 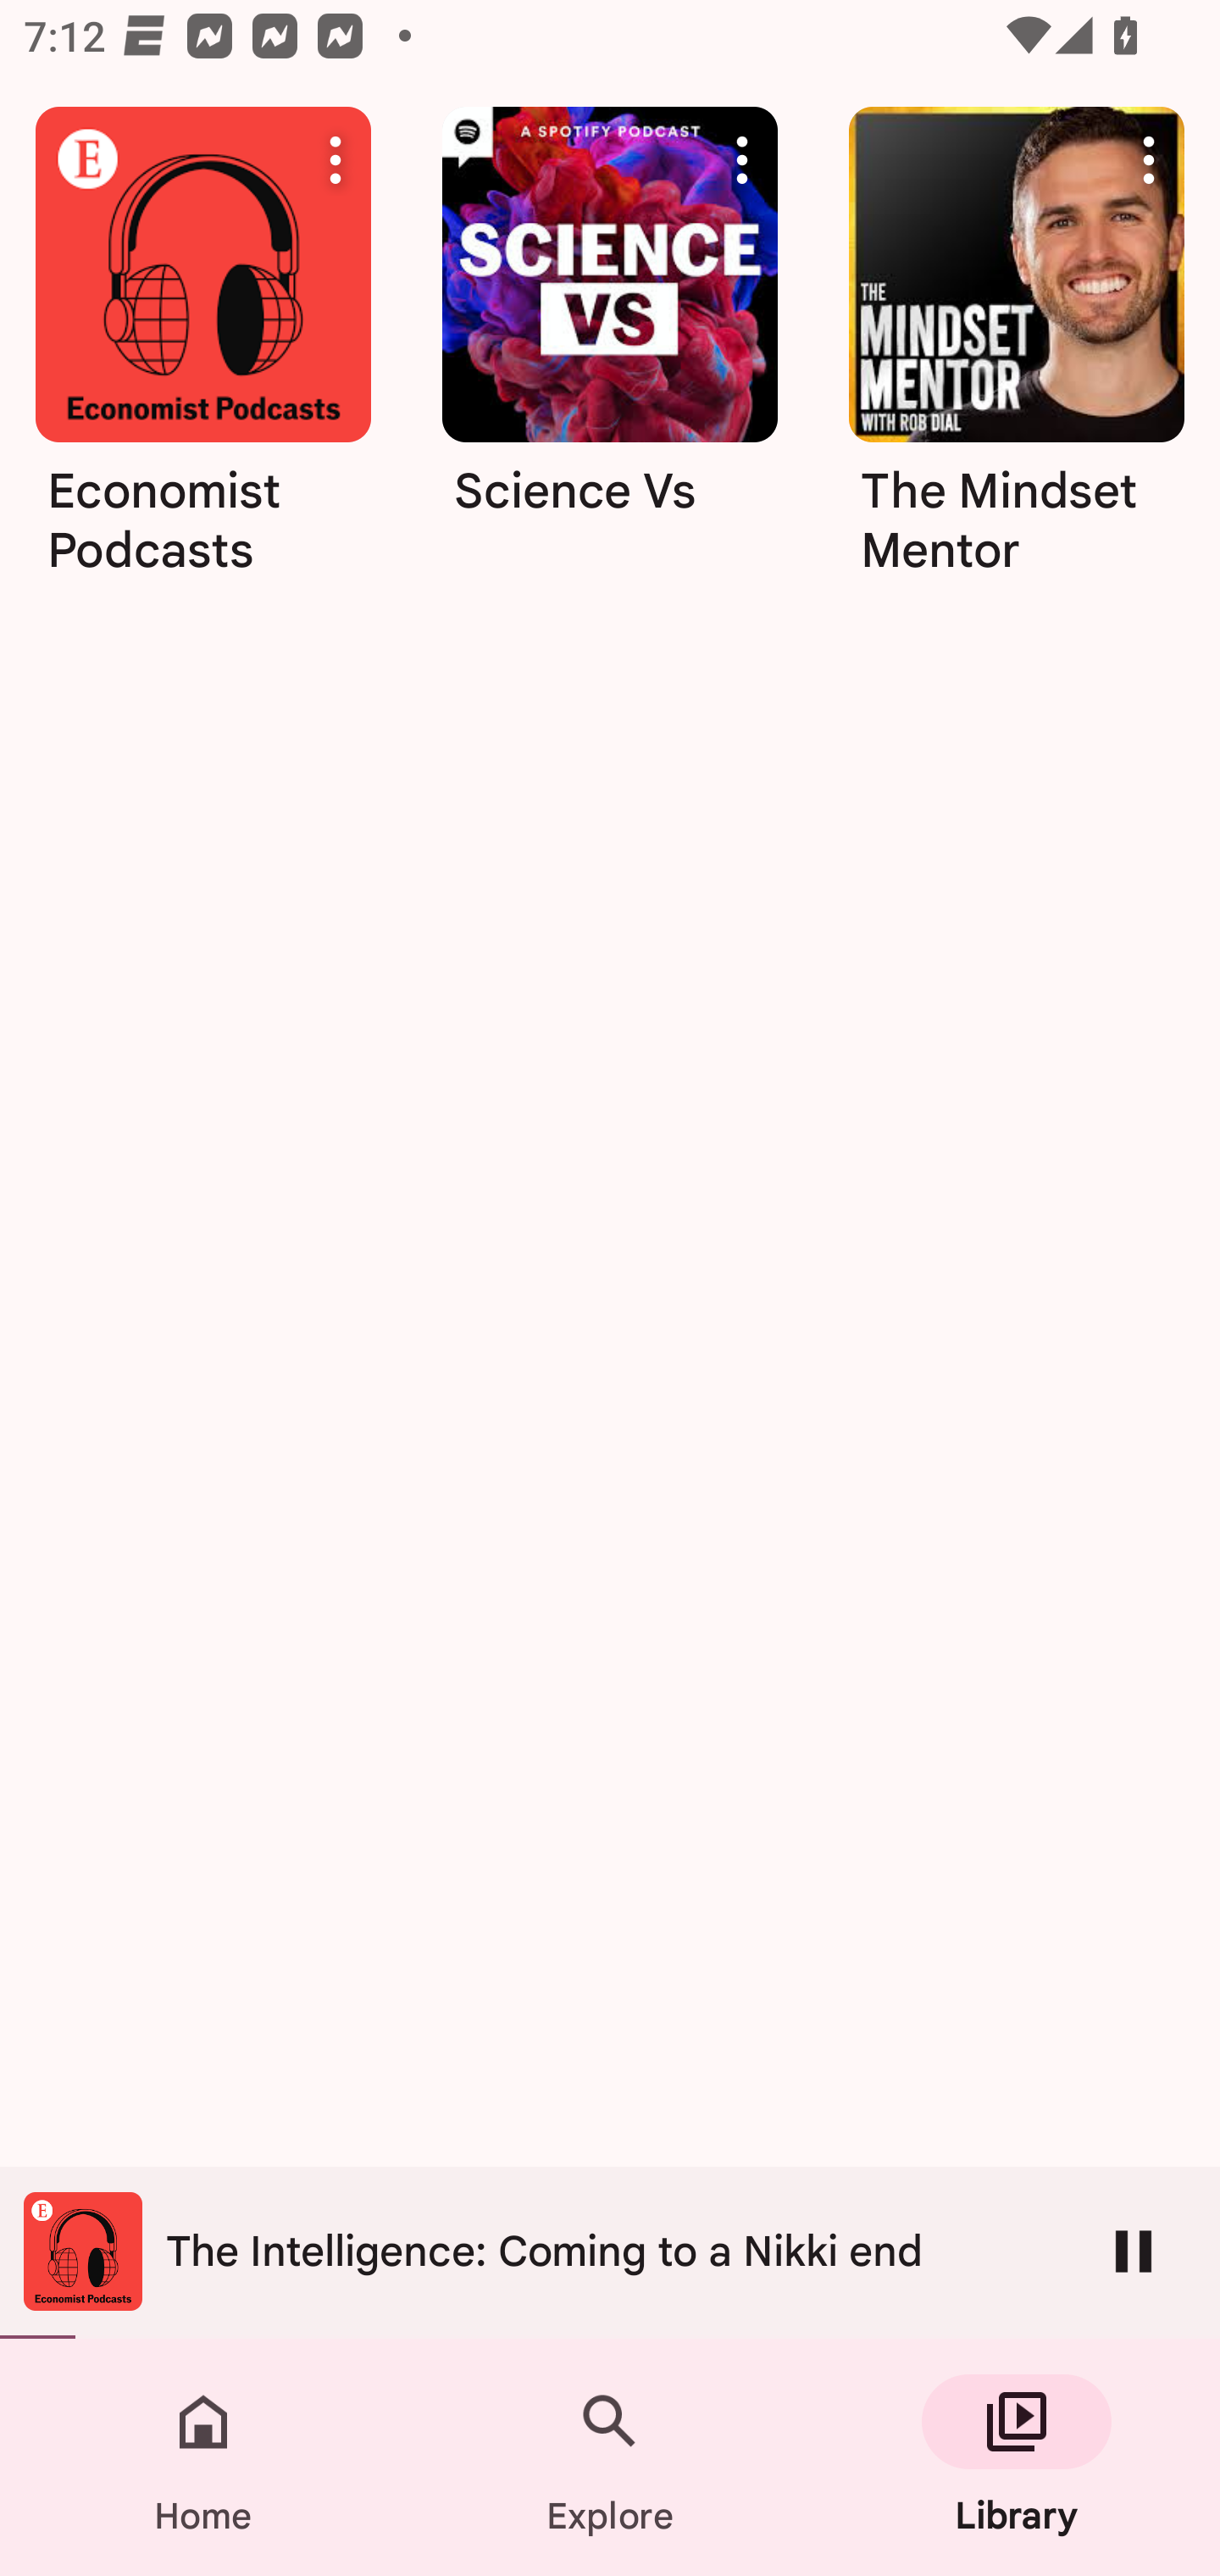 I want to click on More actions, so click(x=742, y=159).